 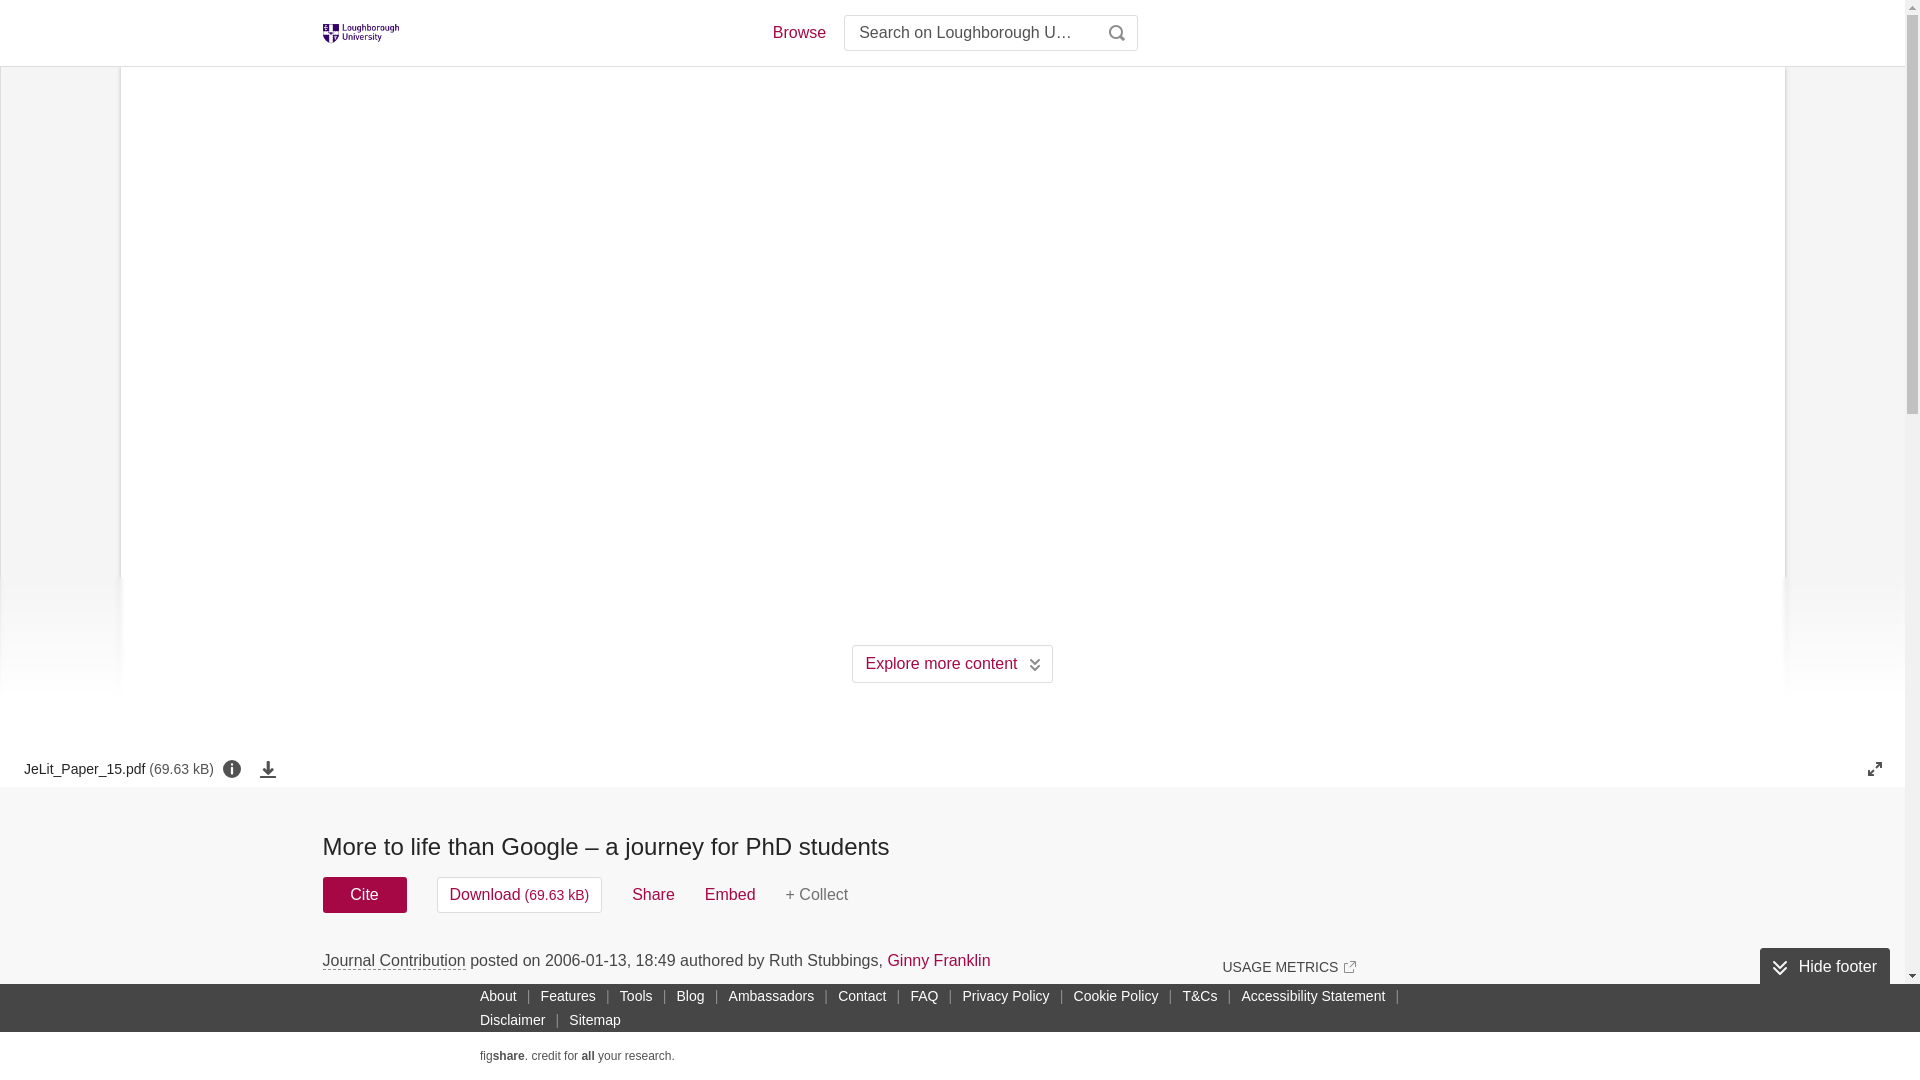 I want to click on Blog, so click(x=690, y=995).